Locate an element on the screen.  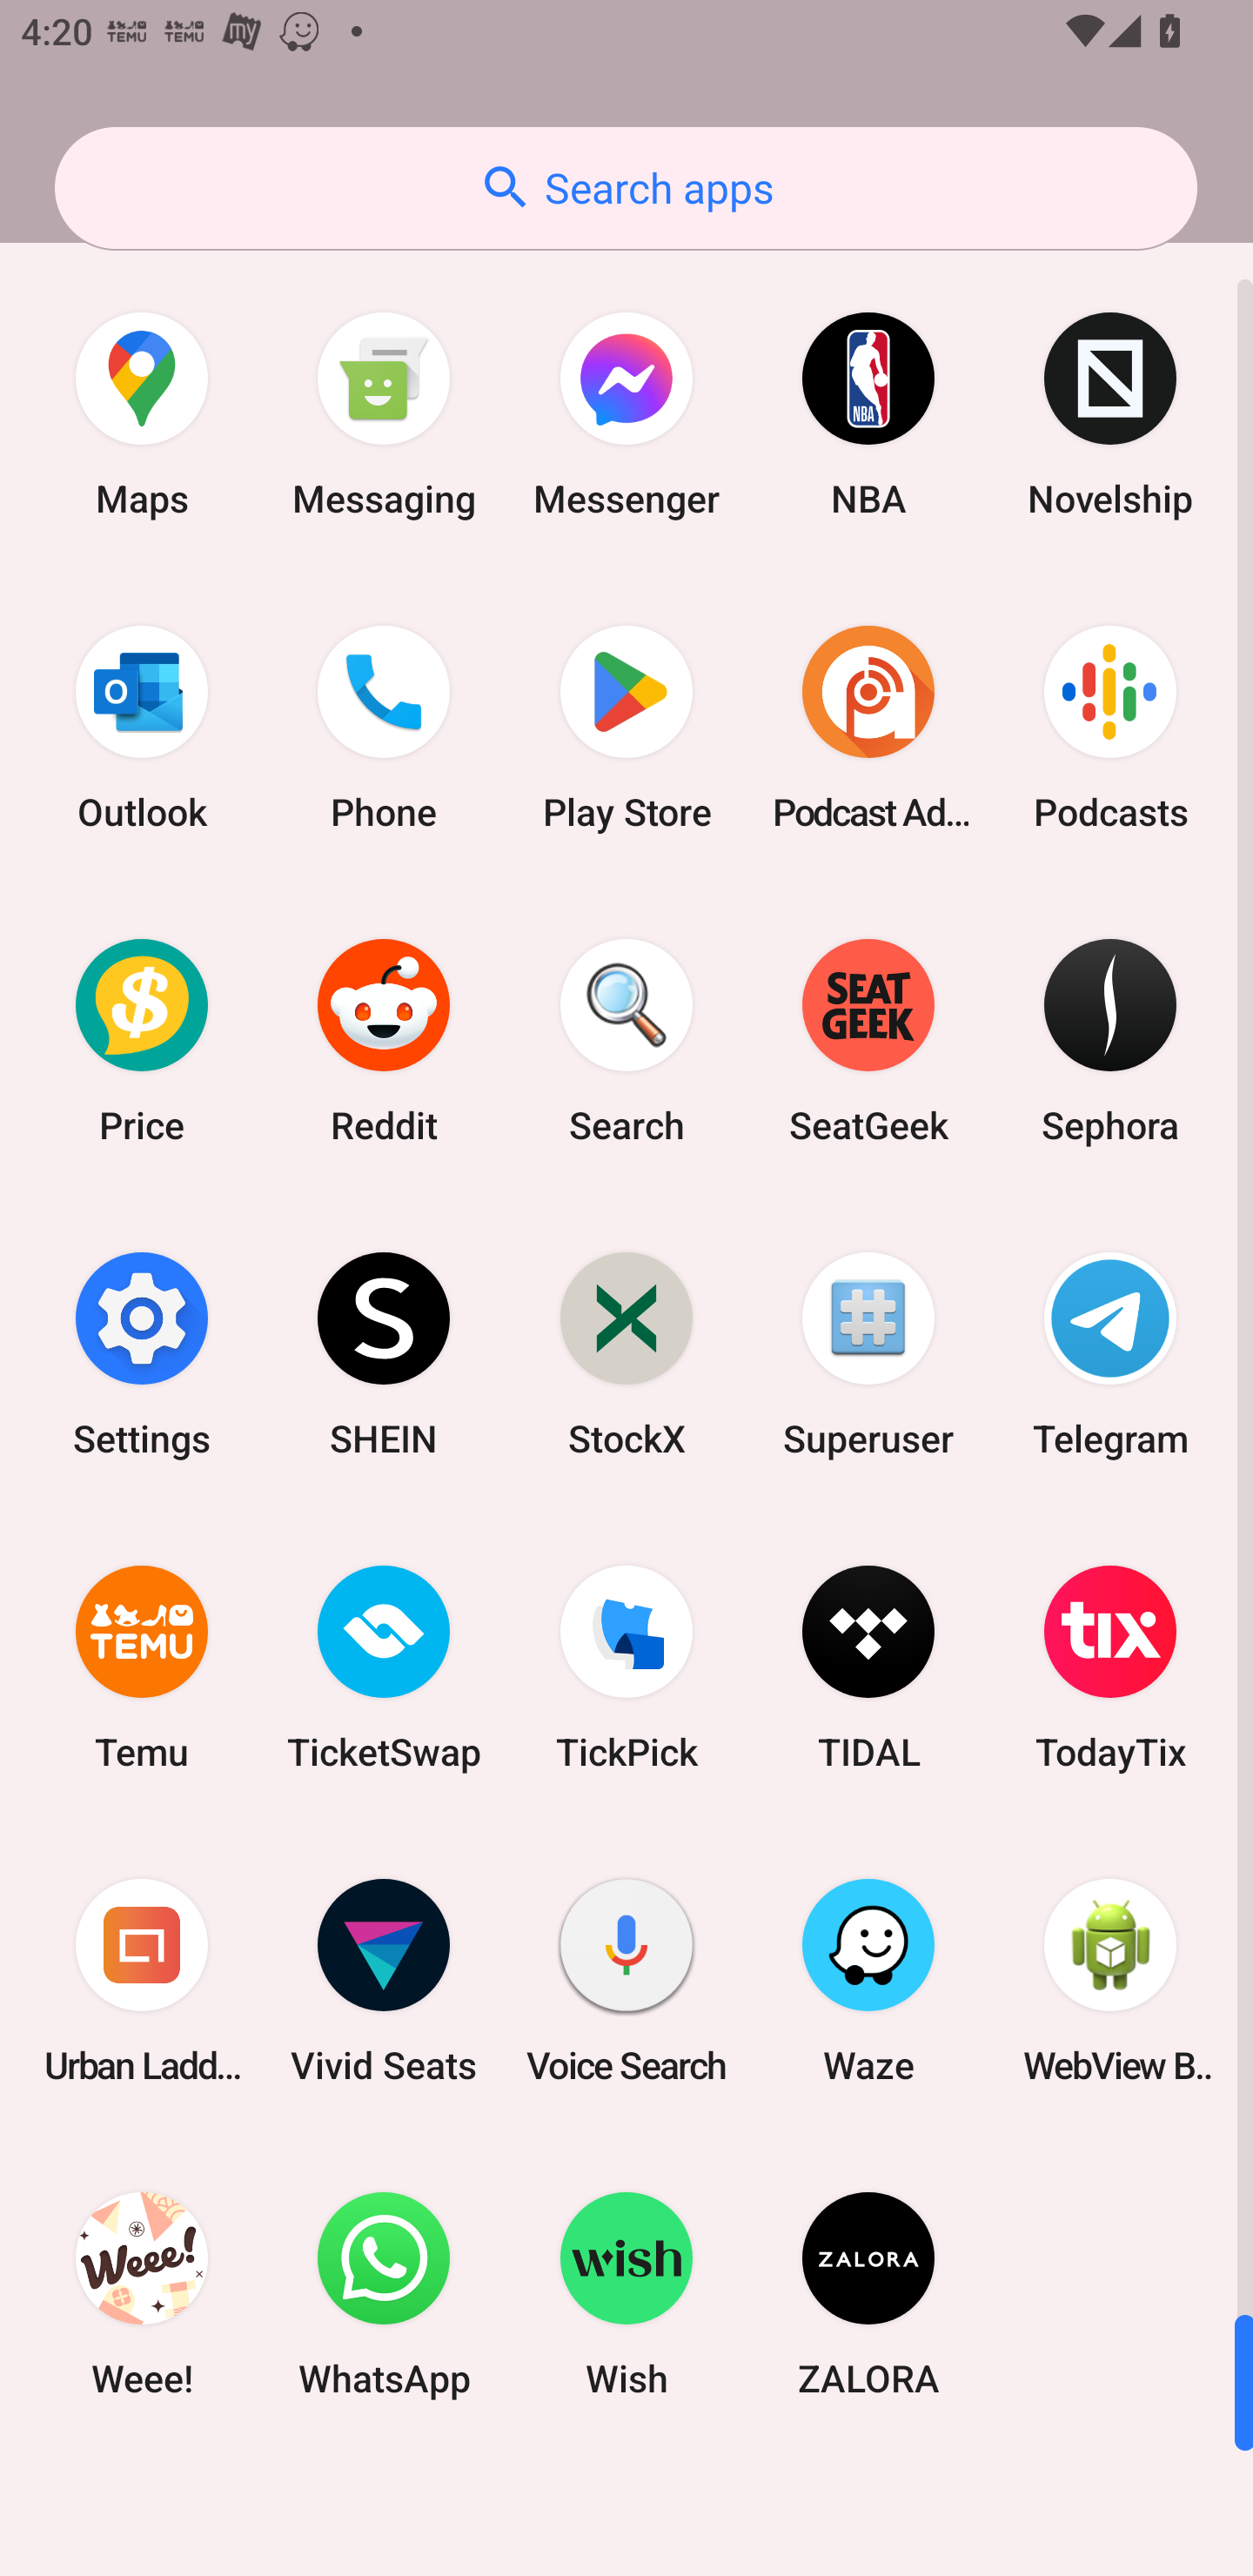
Temu is located at coordinates (142, 1666).